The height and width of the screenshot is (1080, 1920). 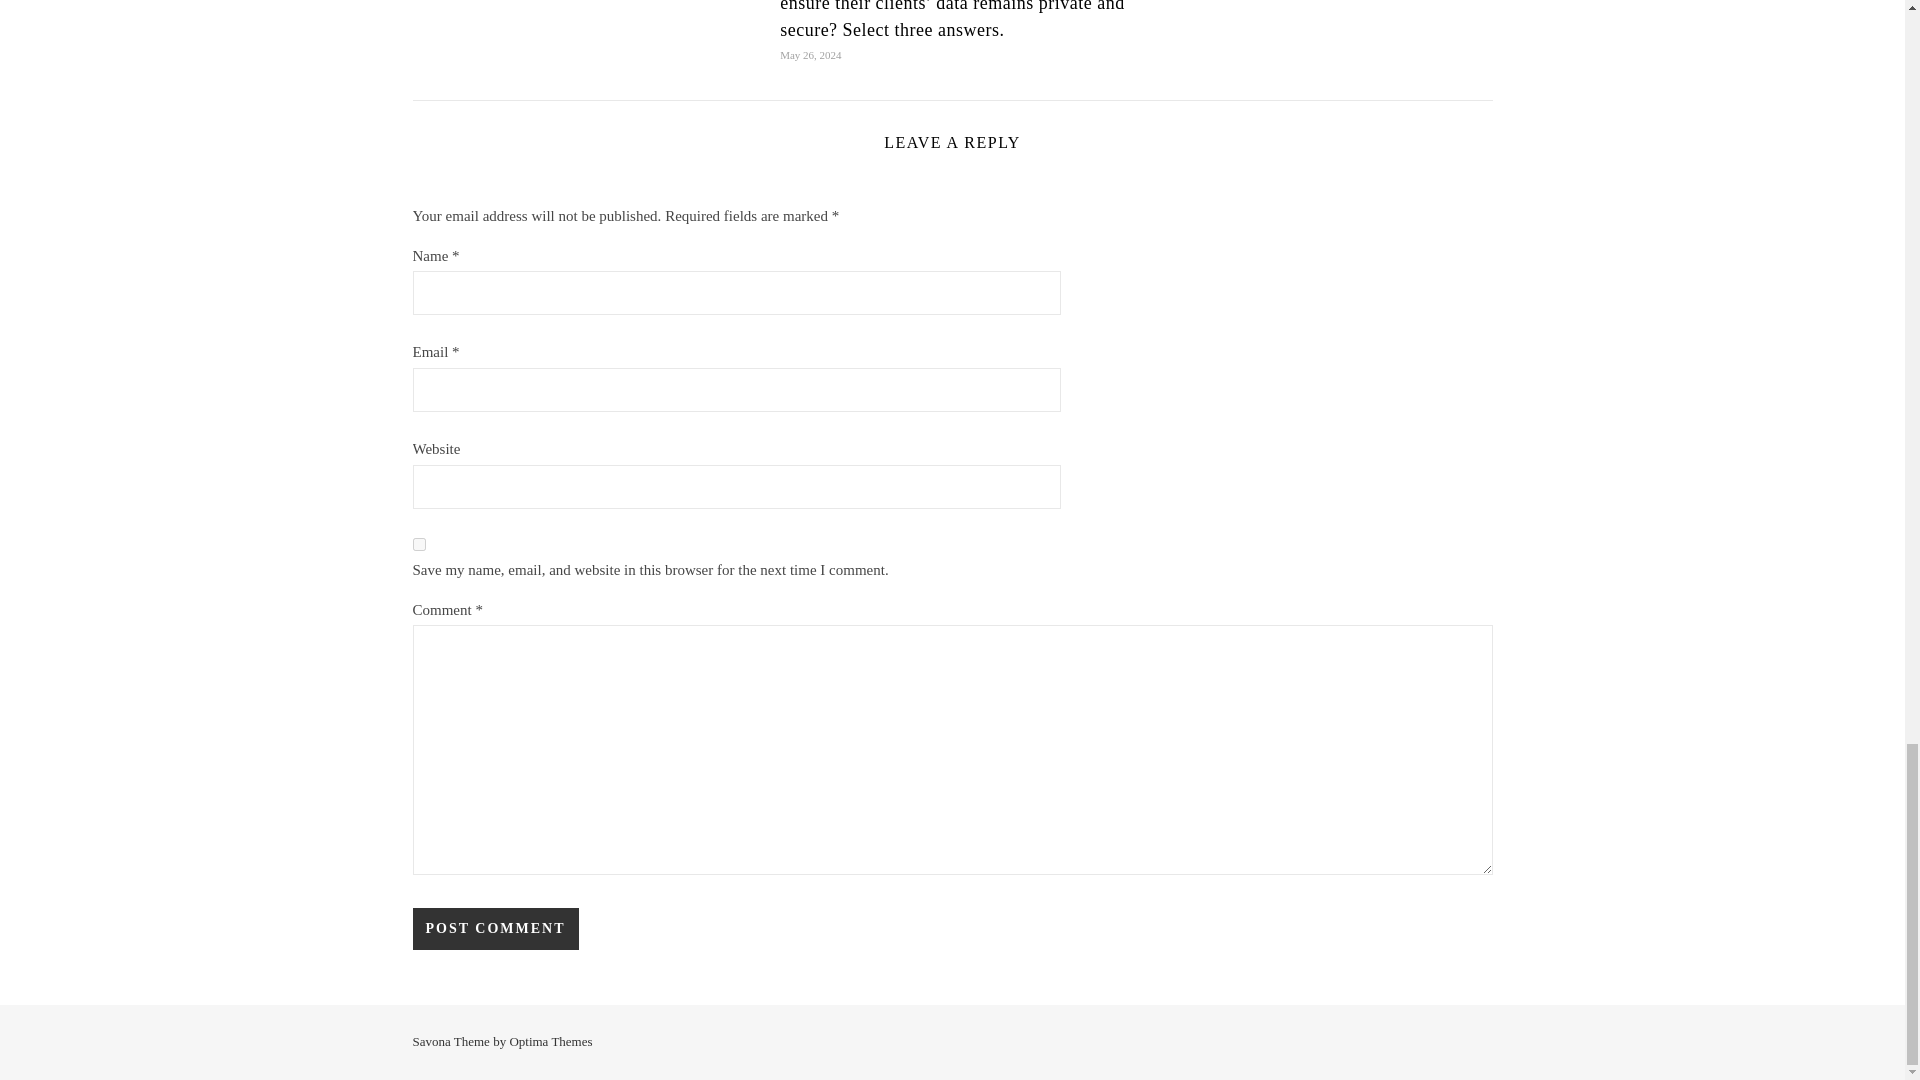 What do you see at coordinates (494, 929) in the screenshot?
I see `Post Comment` at bounding box center [494, 929].